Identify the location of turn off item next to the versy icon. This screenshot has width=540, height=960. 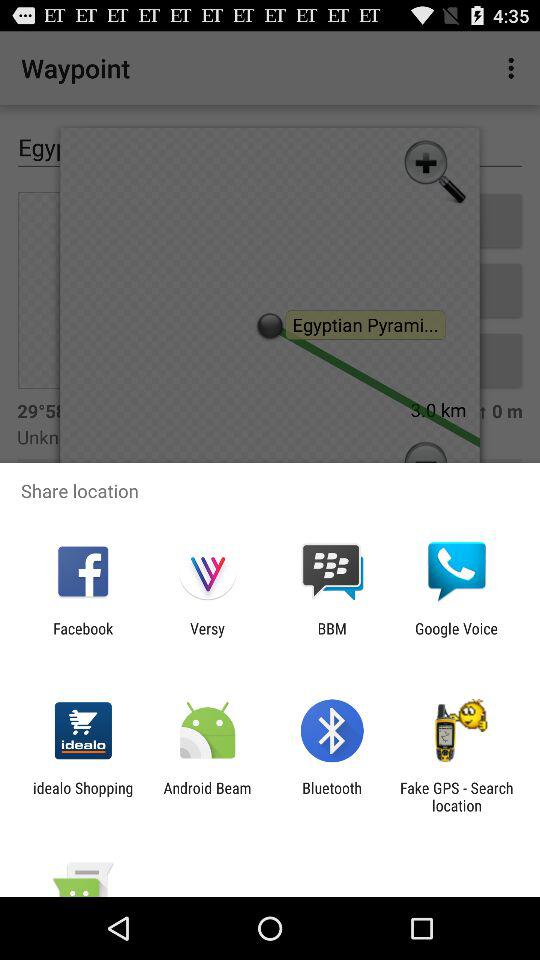
(83, 637).